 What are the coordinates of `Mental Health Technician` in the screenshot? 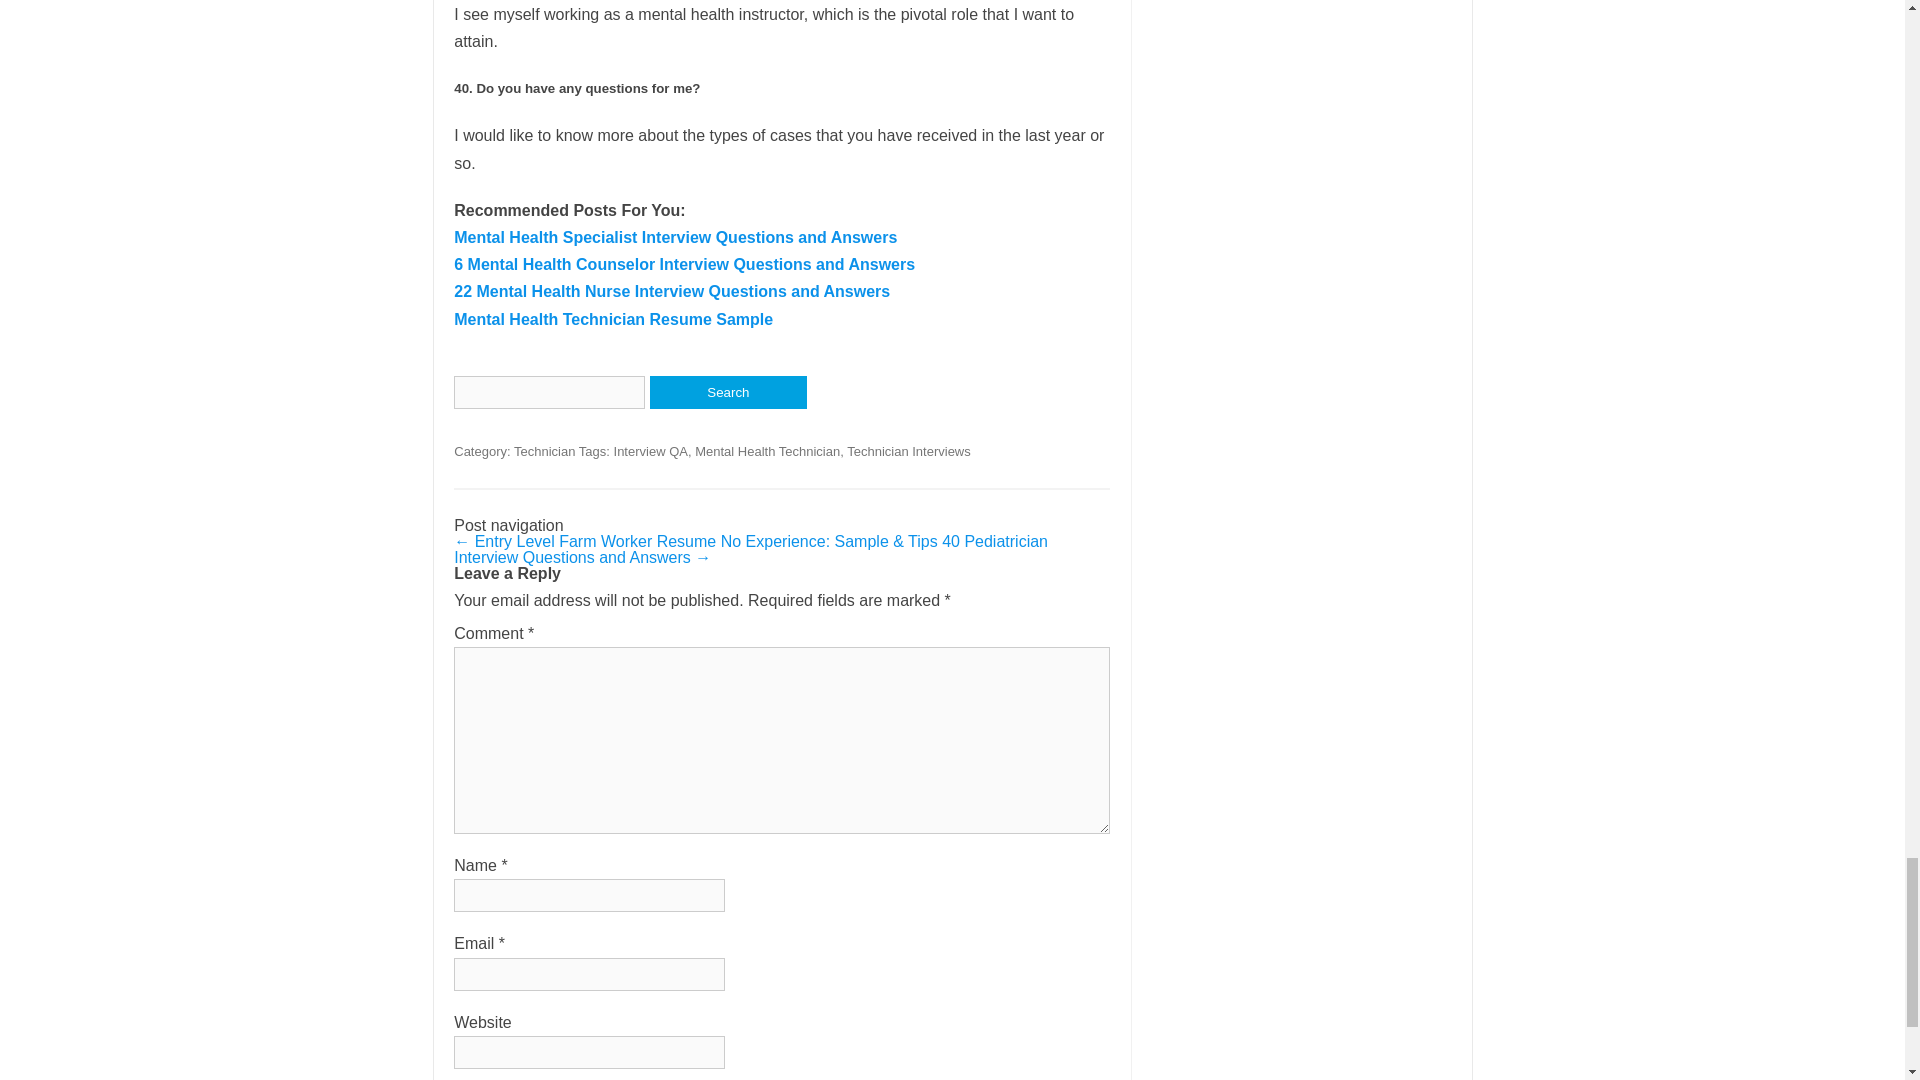 It's located at (768, 451).